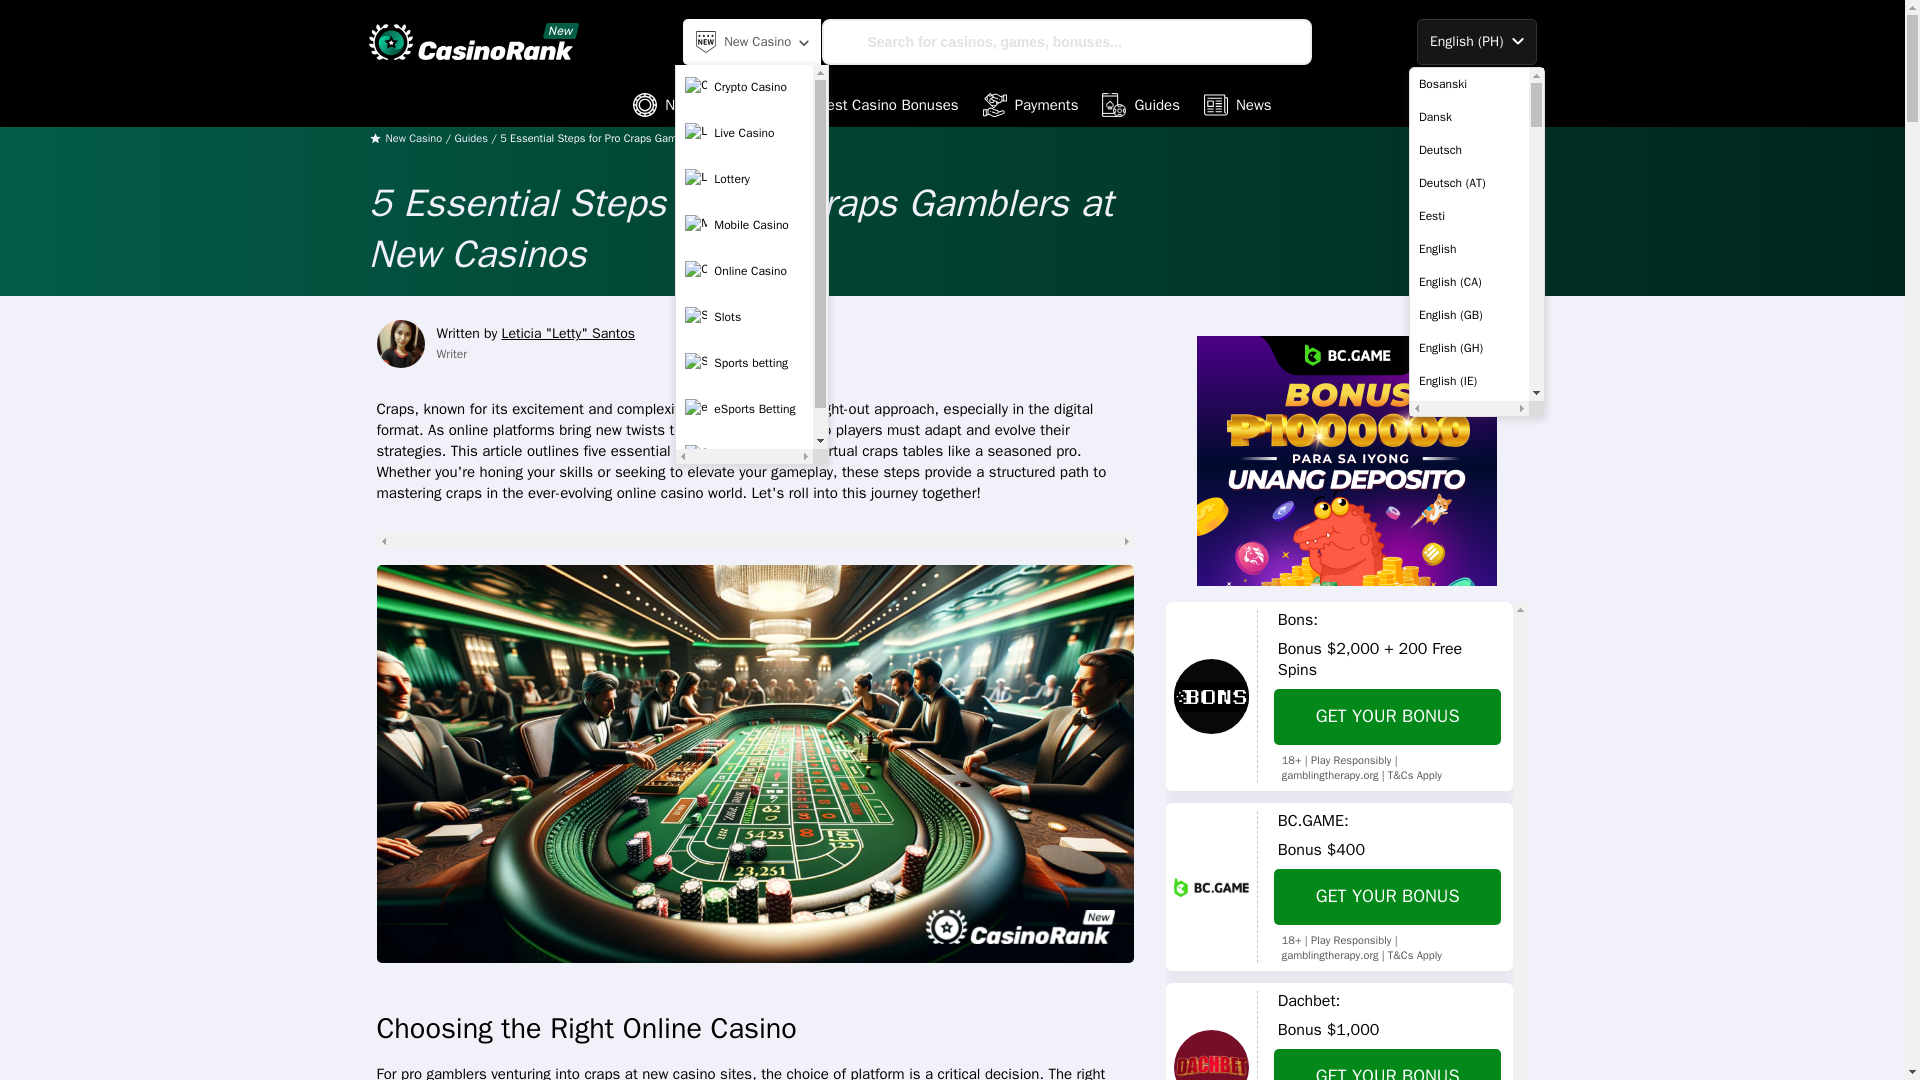  I want to click on Deutsch, so click(1468, 150).